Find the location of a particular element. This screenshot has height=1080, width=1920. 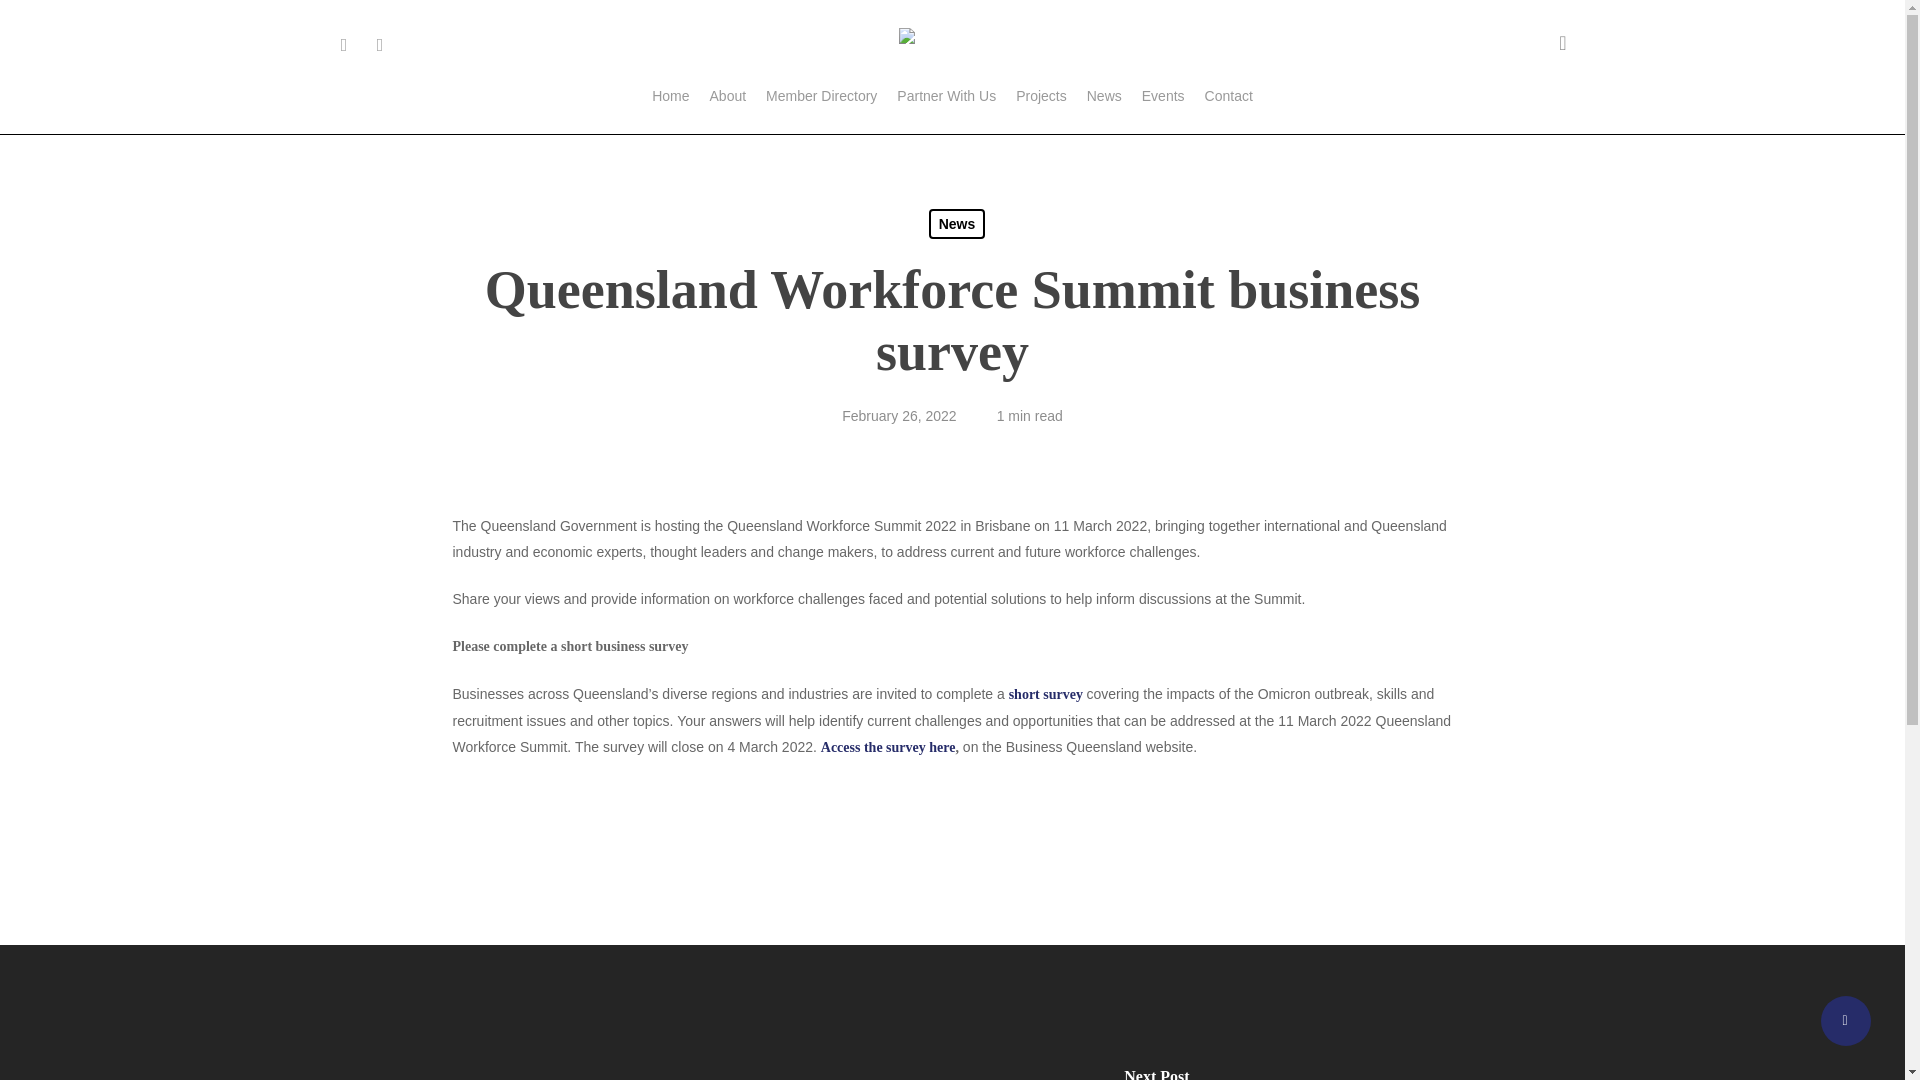

News is located at coordinates (958, 224).